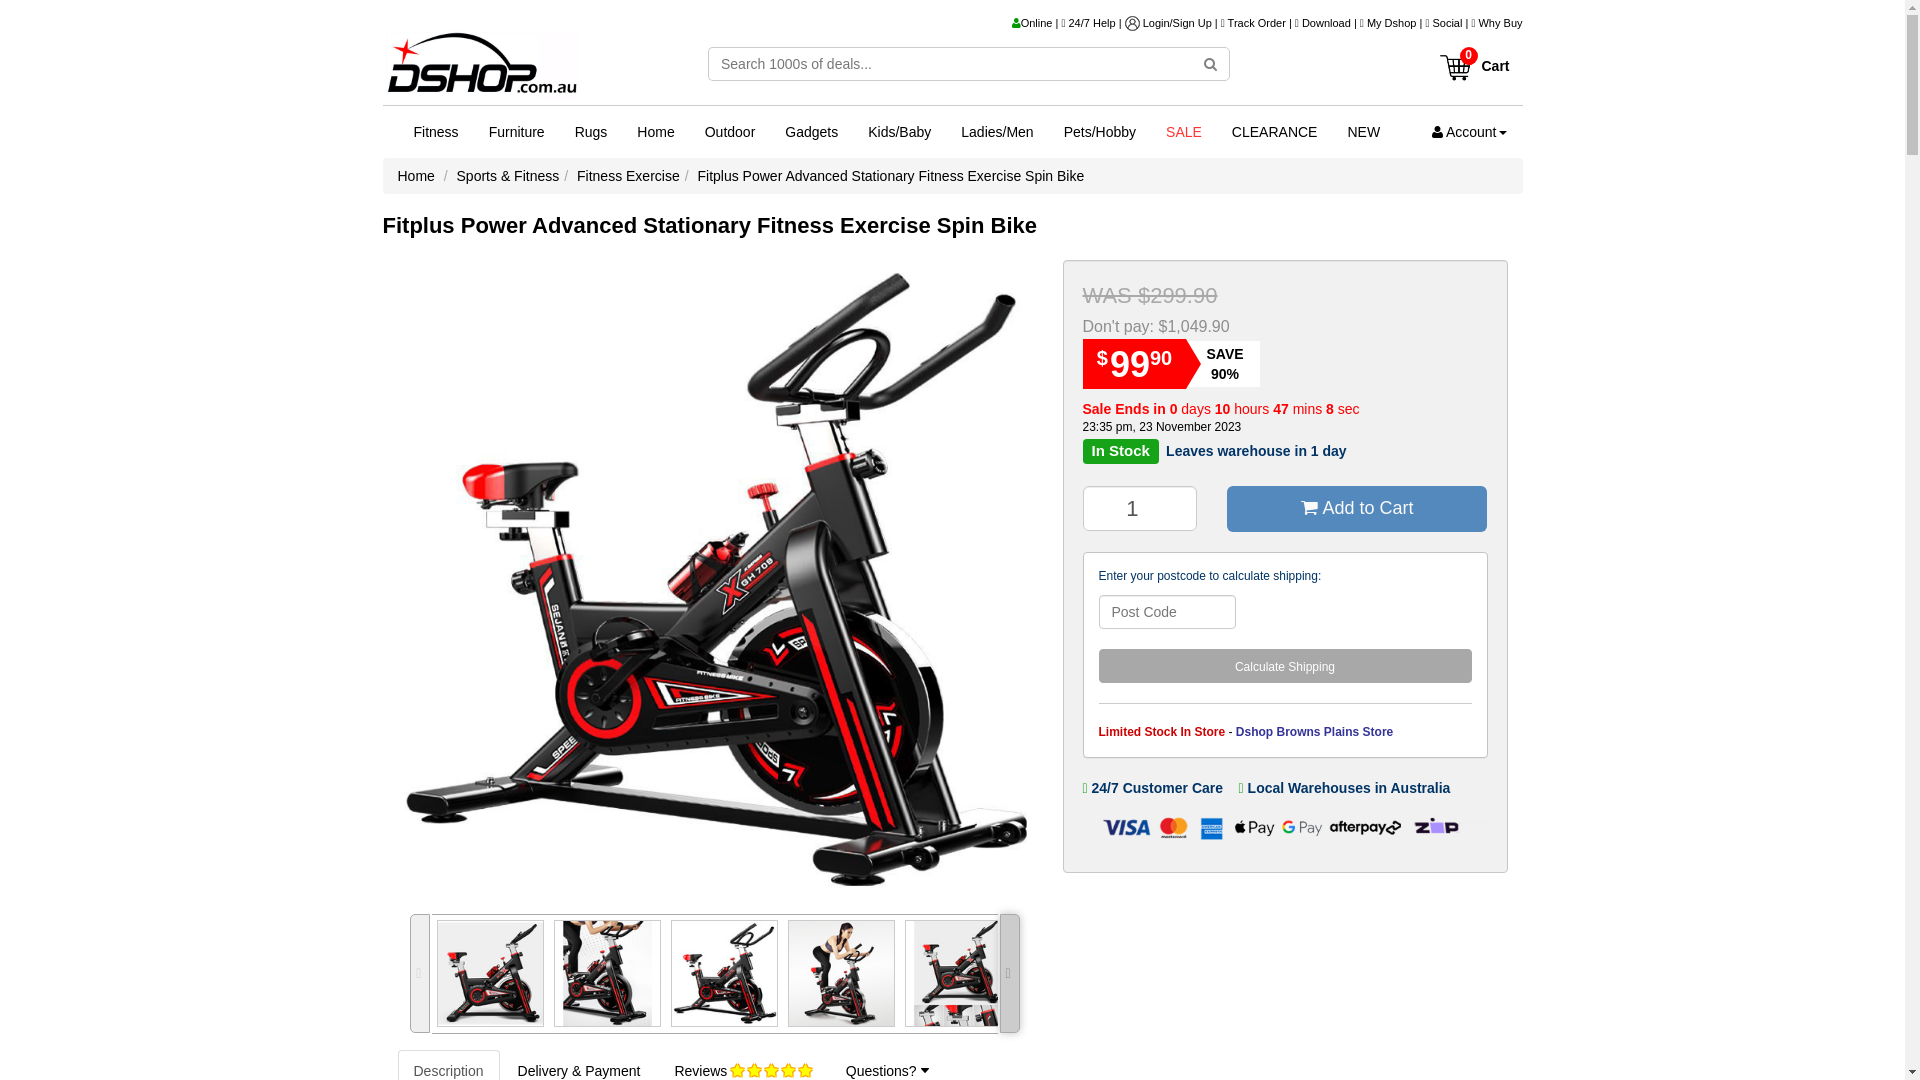 This screenshot has height=1080, width=1920. I want to click on Fitplus Power Advanced Stationary Fitness Exercise Spin Bike, so click(892, 176).